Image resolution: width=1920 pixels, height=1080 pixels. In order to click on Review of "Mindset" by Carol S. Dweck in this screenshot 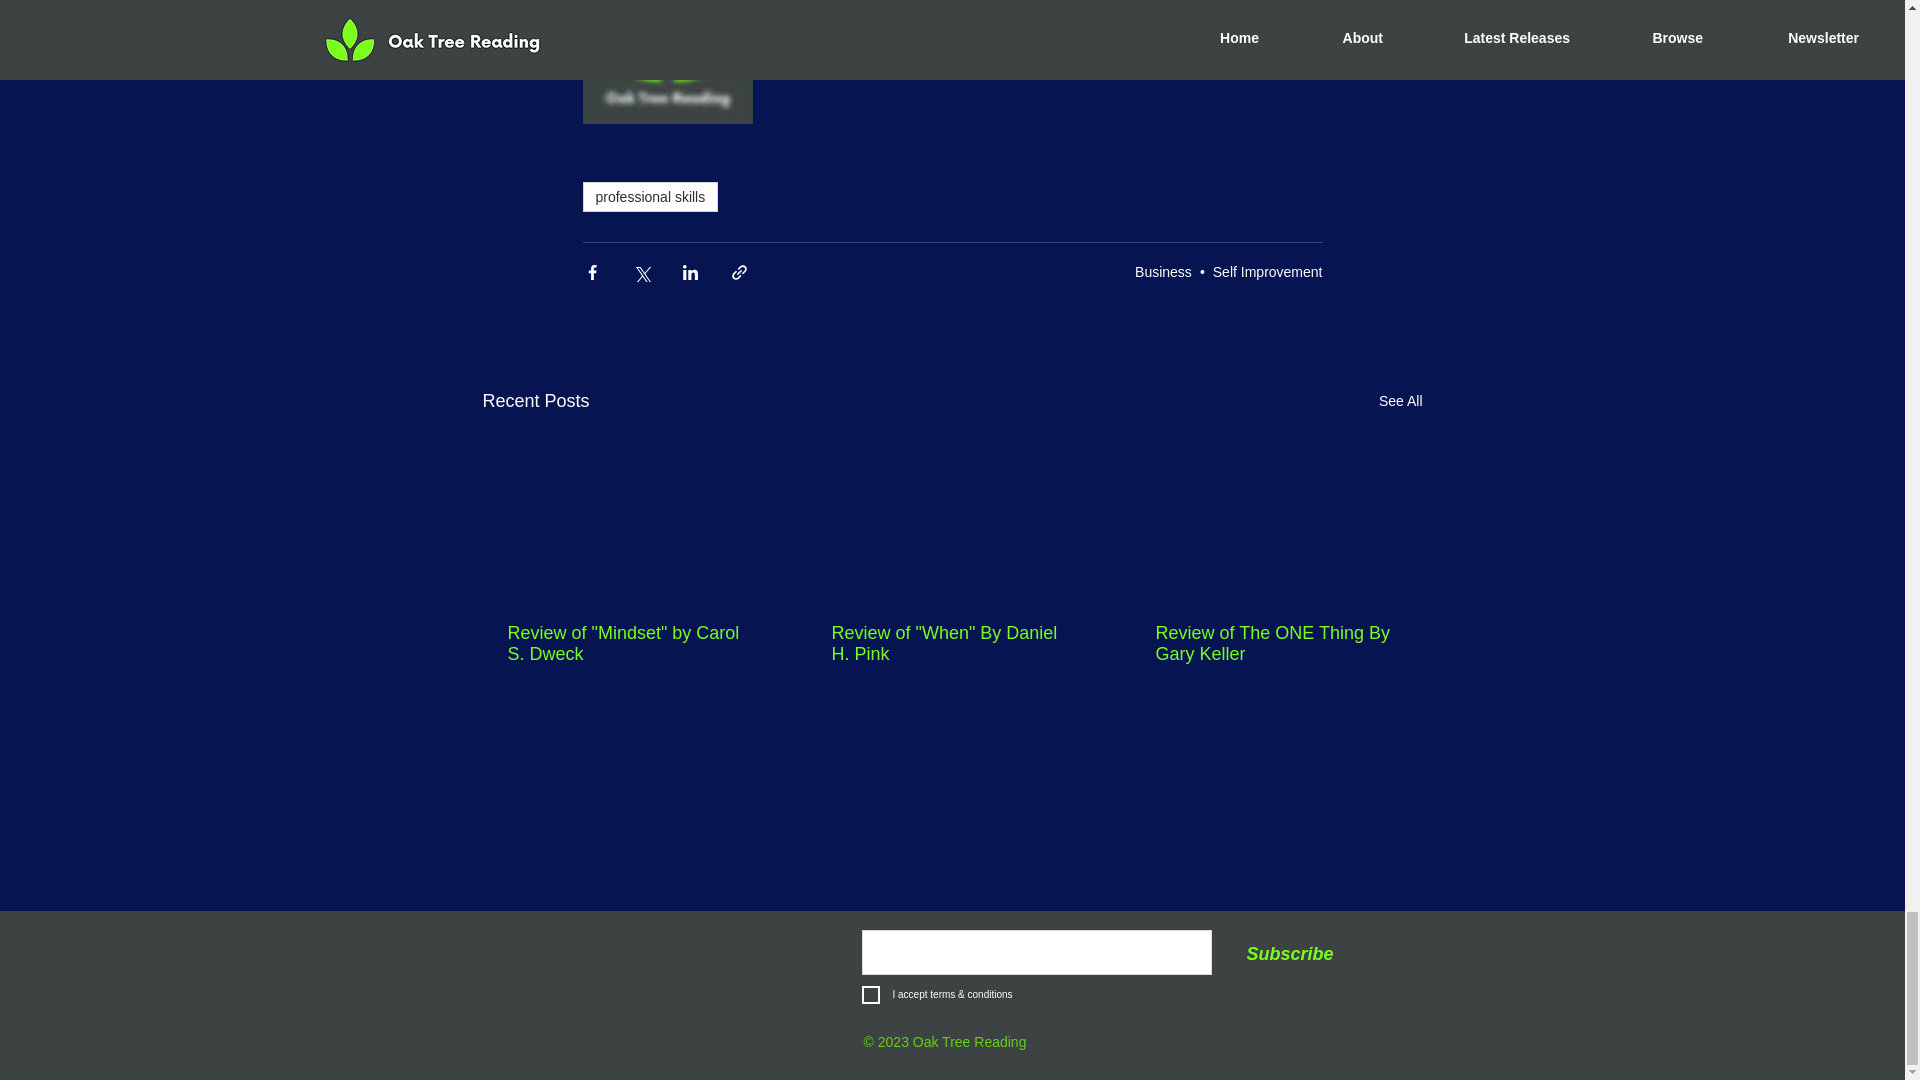, I will do `click(628, 644)`.